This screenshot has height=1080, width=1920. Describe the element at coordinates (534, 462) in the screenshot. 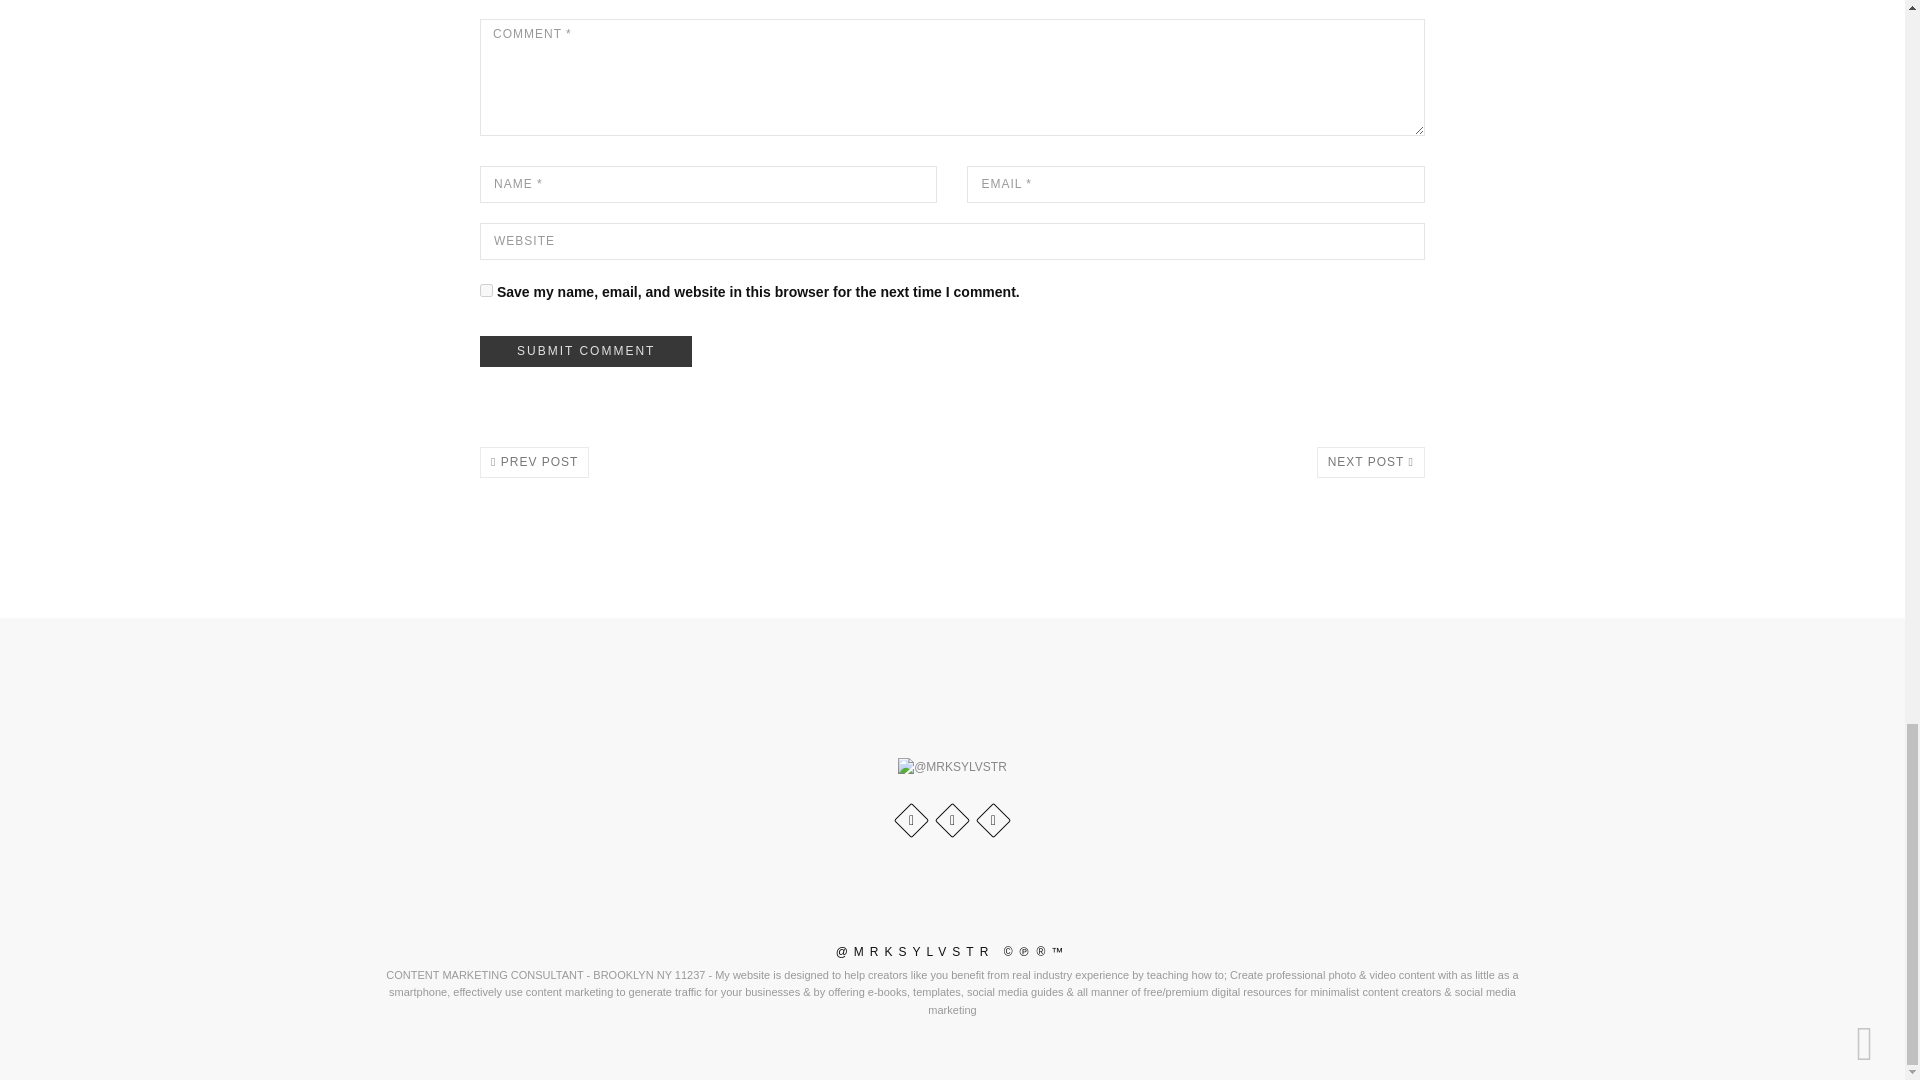

I see ` PREV POST` at that location.